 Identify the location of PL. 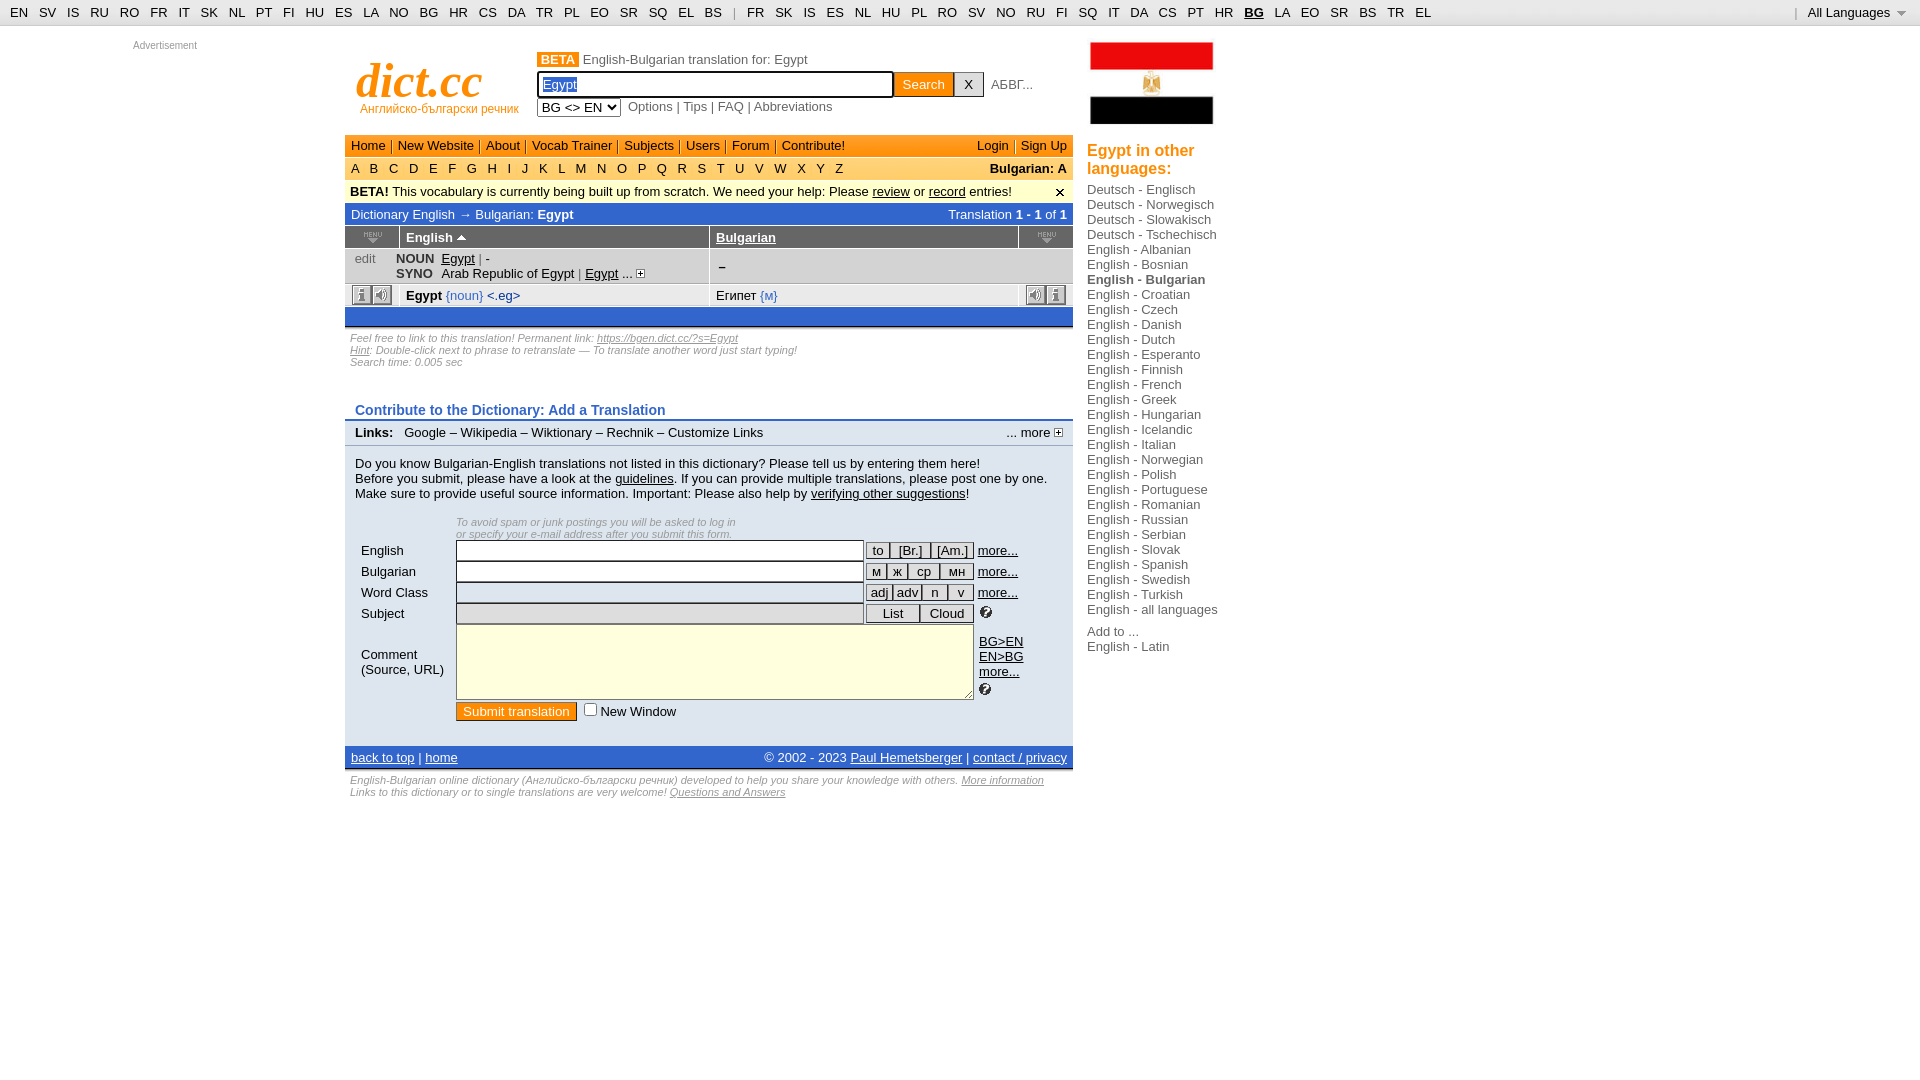
(918, 12).